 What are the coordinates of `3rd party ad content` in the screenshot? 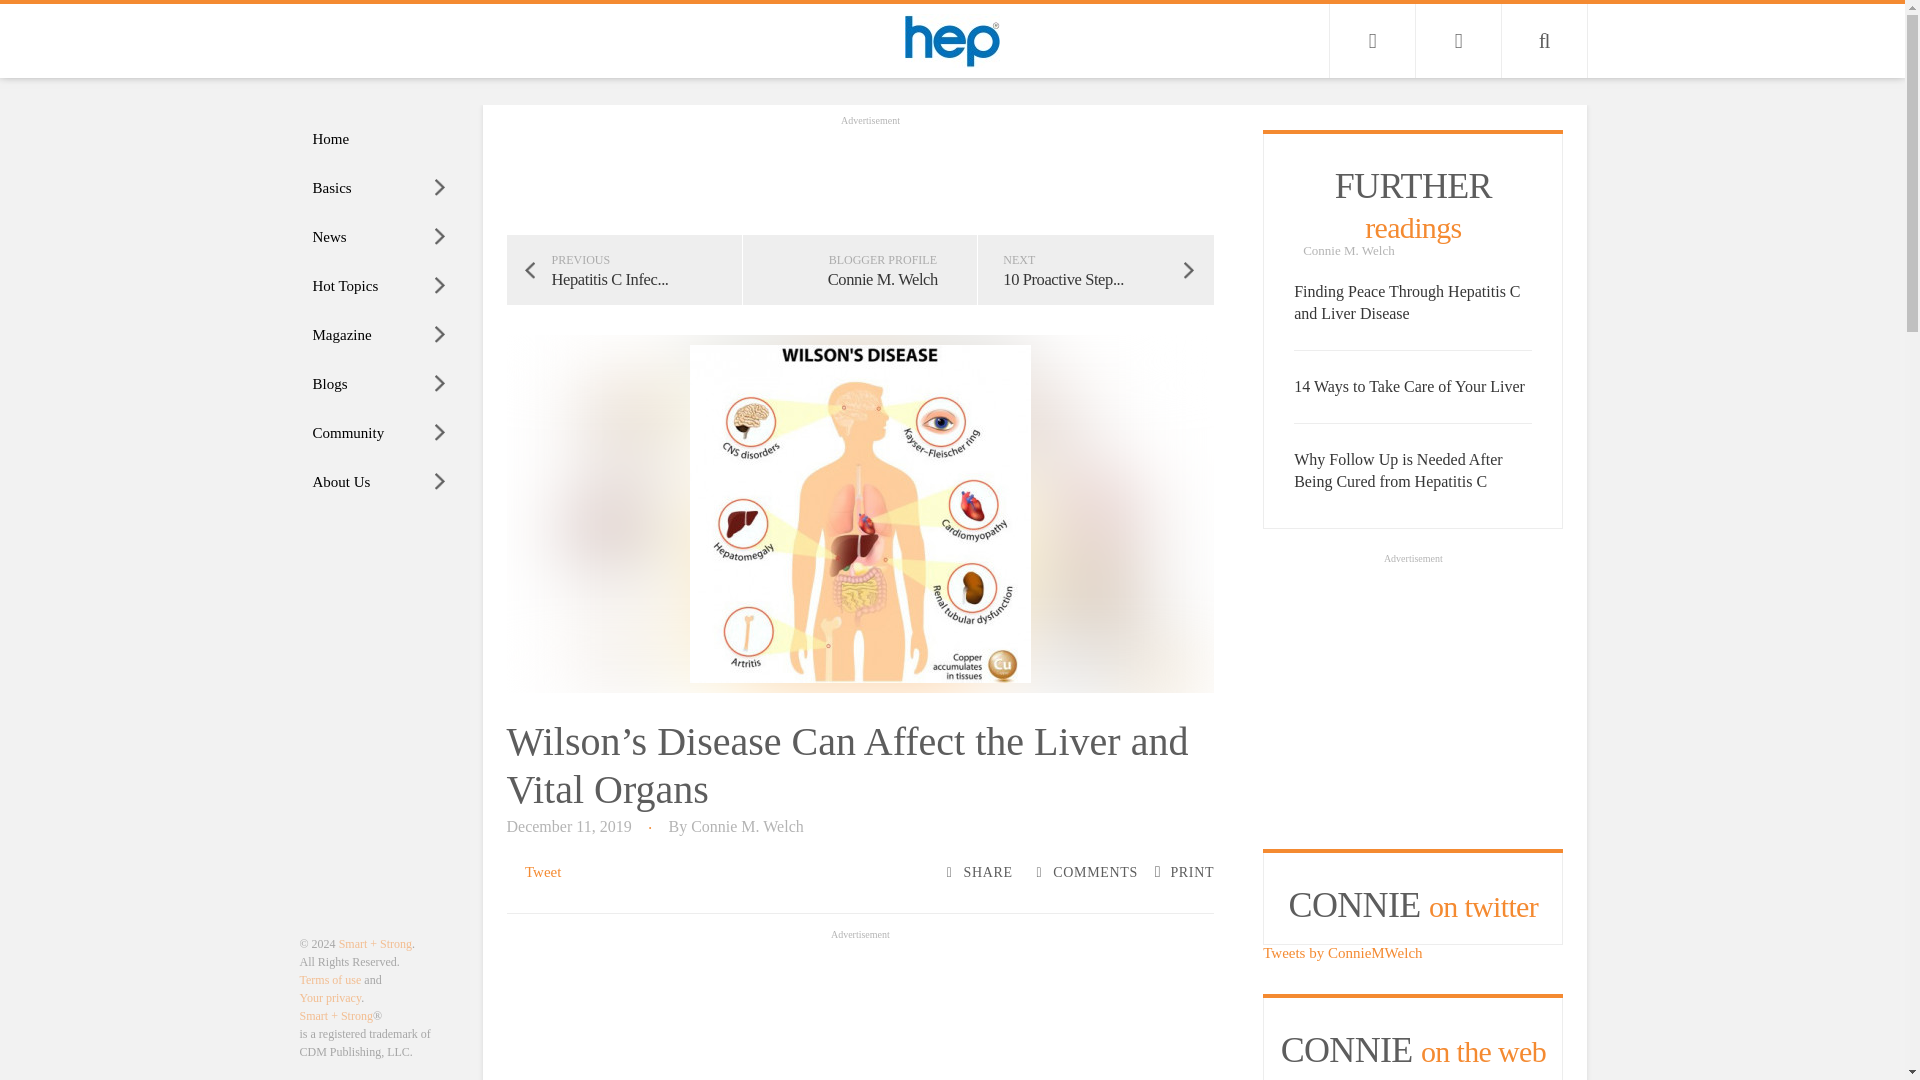 It's located at (860, 1012).